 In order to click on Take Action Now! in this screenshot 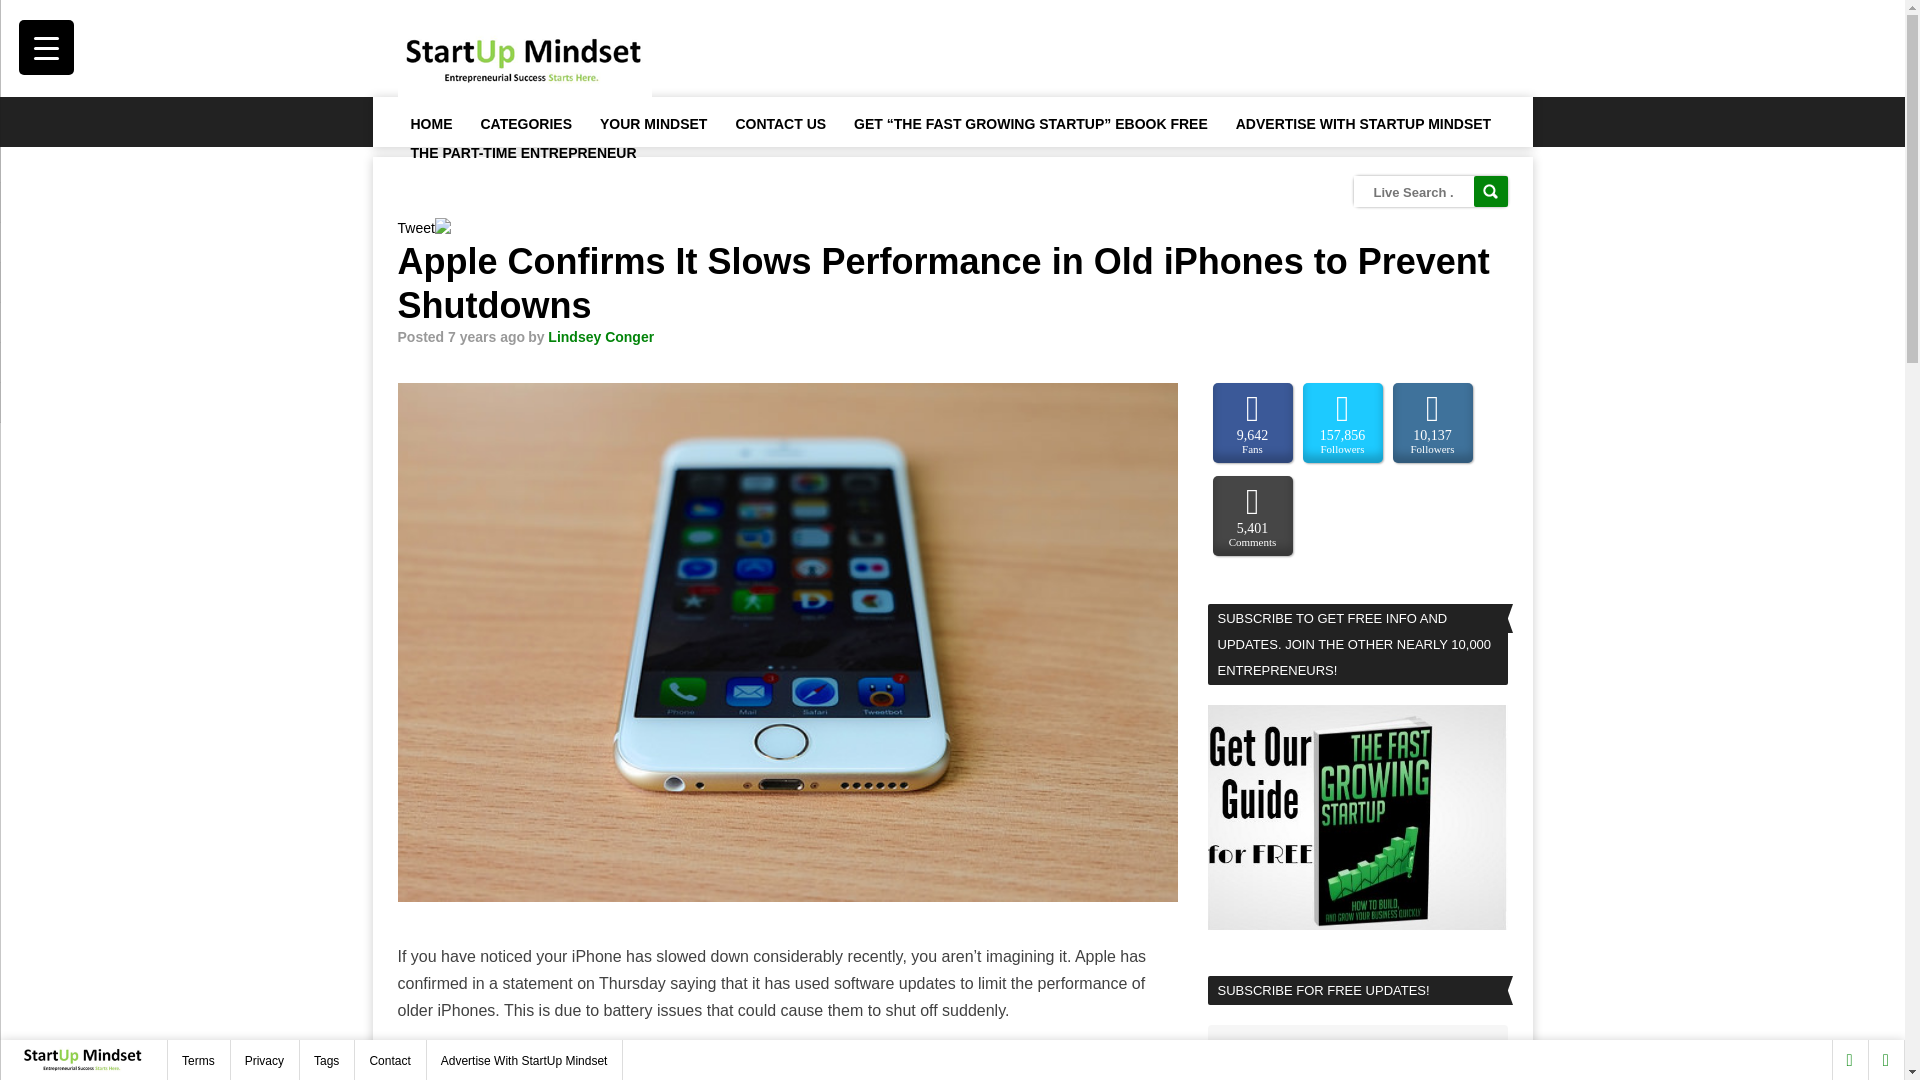, I will do `click(386, 21)`.